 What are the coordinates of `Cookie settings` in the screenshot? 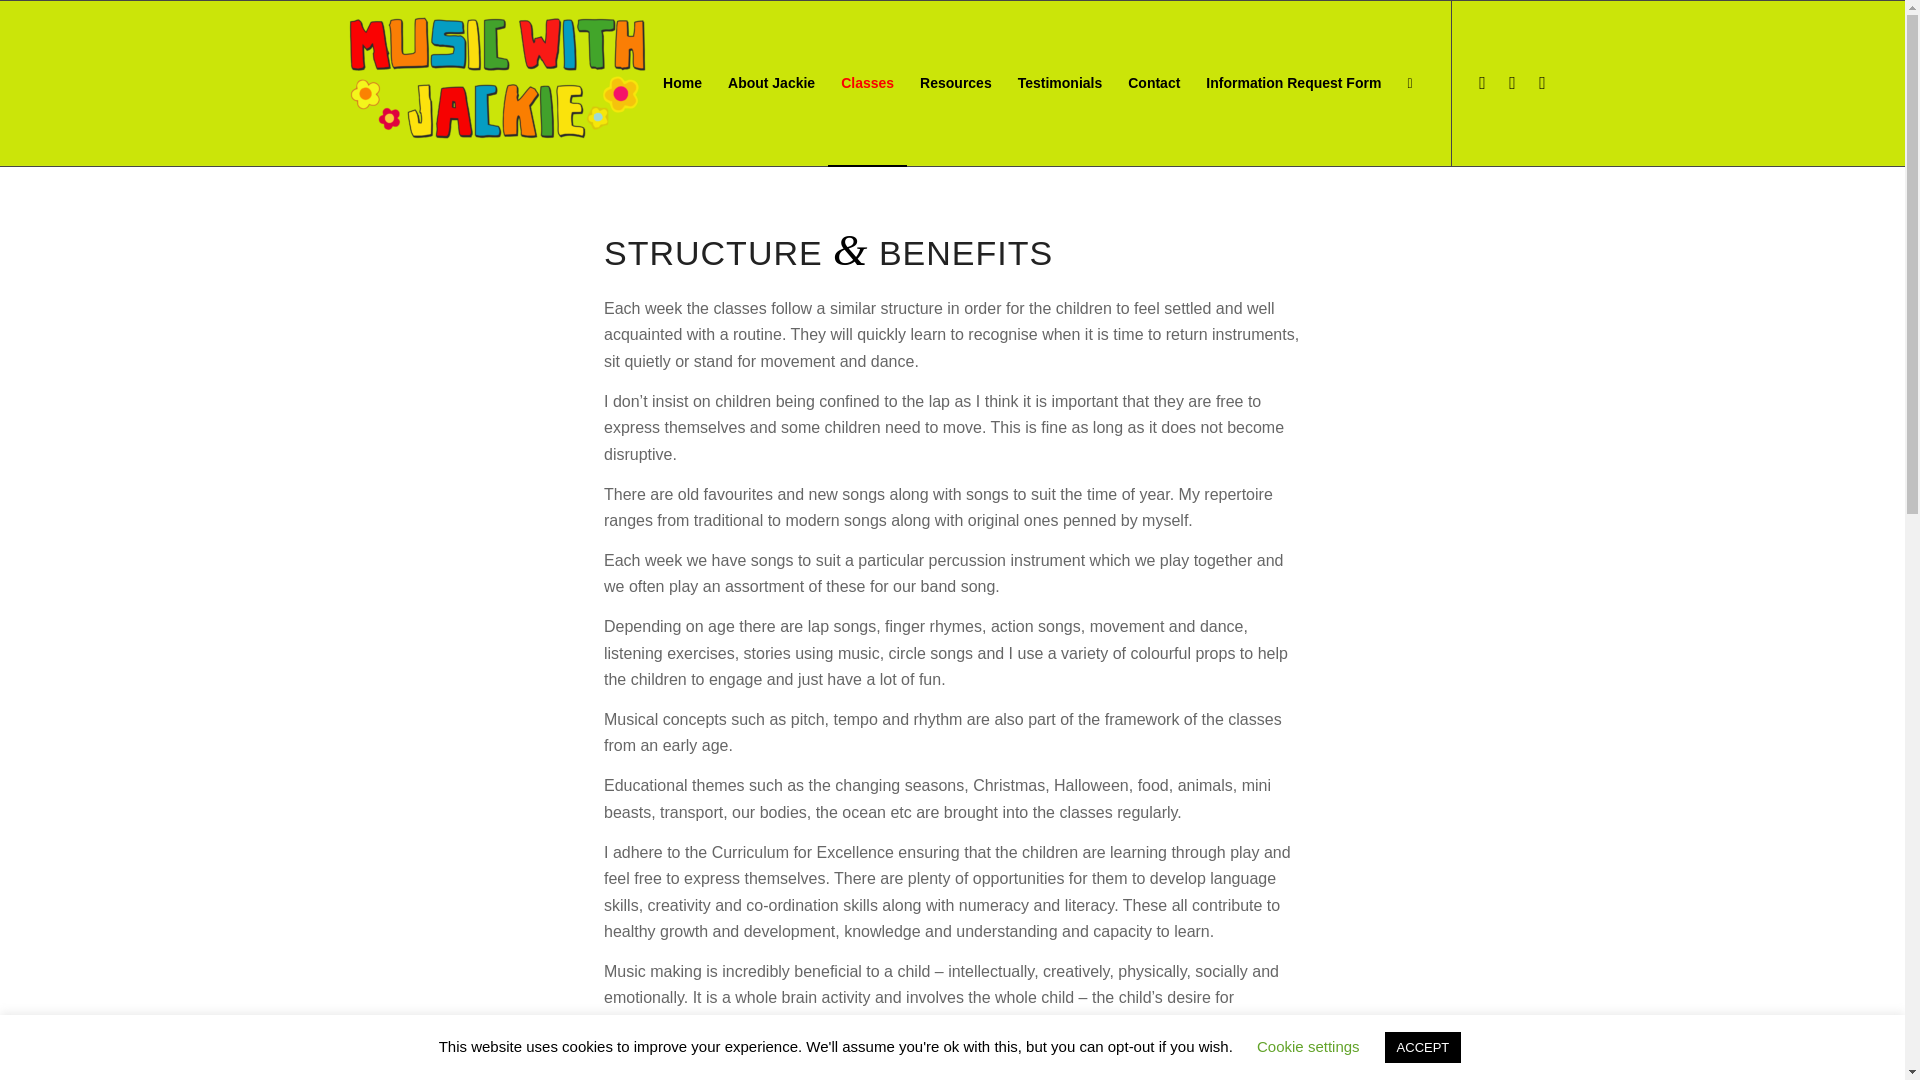 It's located at (1308, 1046).